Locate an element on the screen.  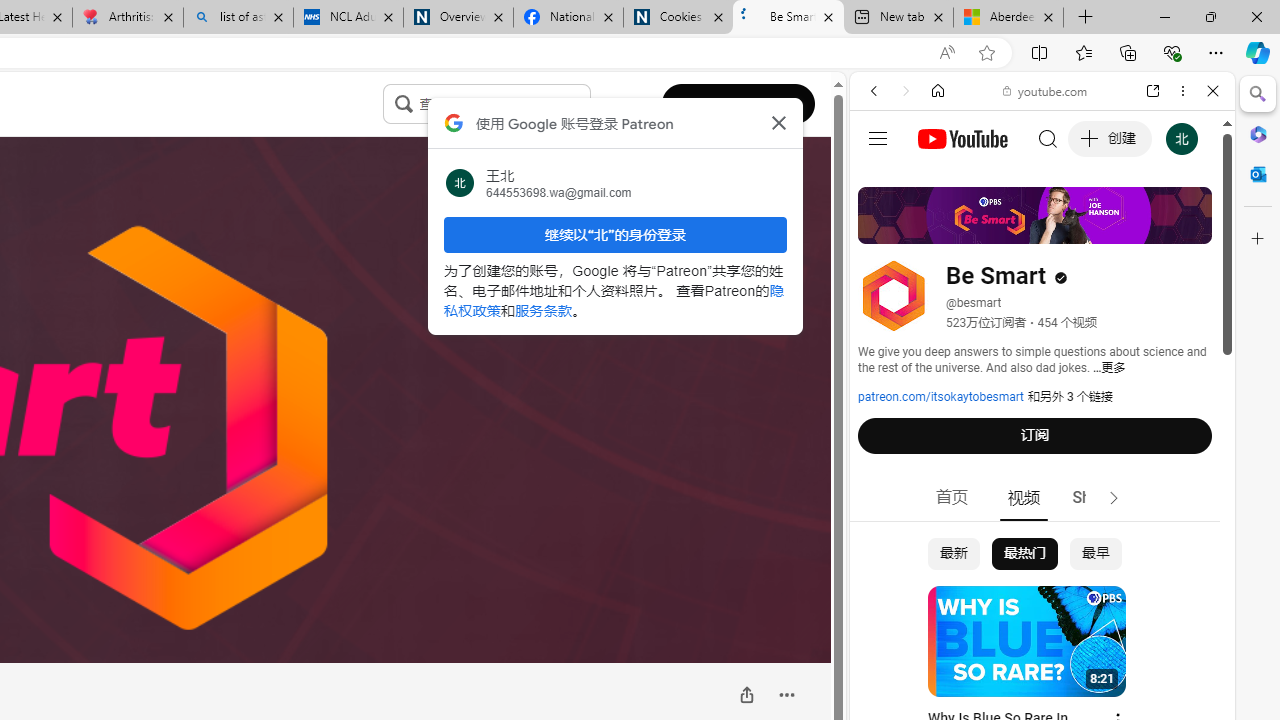
Be Smart | creating Science videos | Patreon is located at coordinates (788, 18).